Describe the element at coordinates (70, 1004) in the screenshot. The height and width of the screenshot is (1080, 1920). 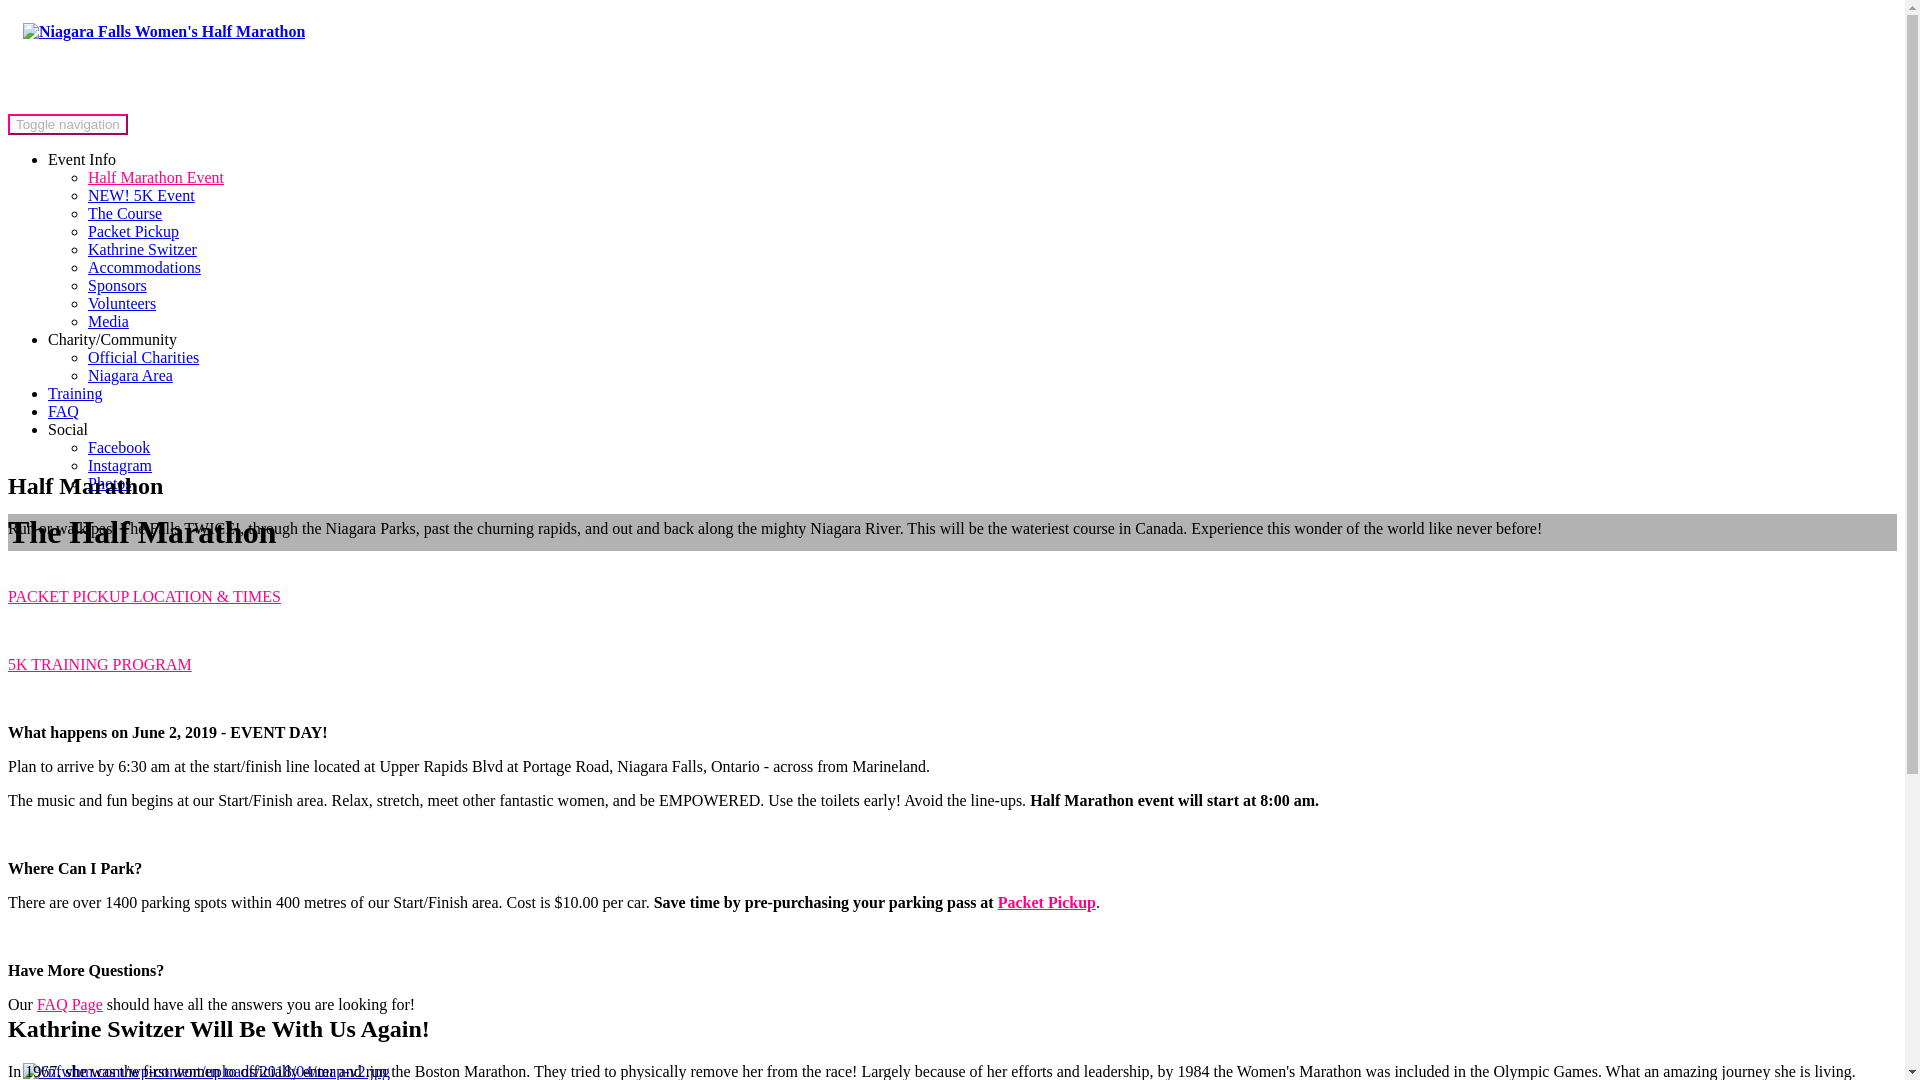
I see `FAQ Page` at that location.